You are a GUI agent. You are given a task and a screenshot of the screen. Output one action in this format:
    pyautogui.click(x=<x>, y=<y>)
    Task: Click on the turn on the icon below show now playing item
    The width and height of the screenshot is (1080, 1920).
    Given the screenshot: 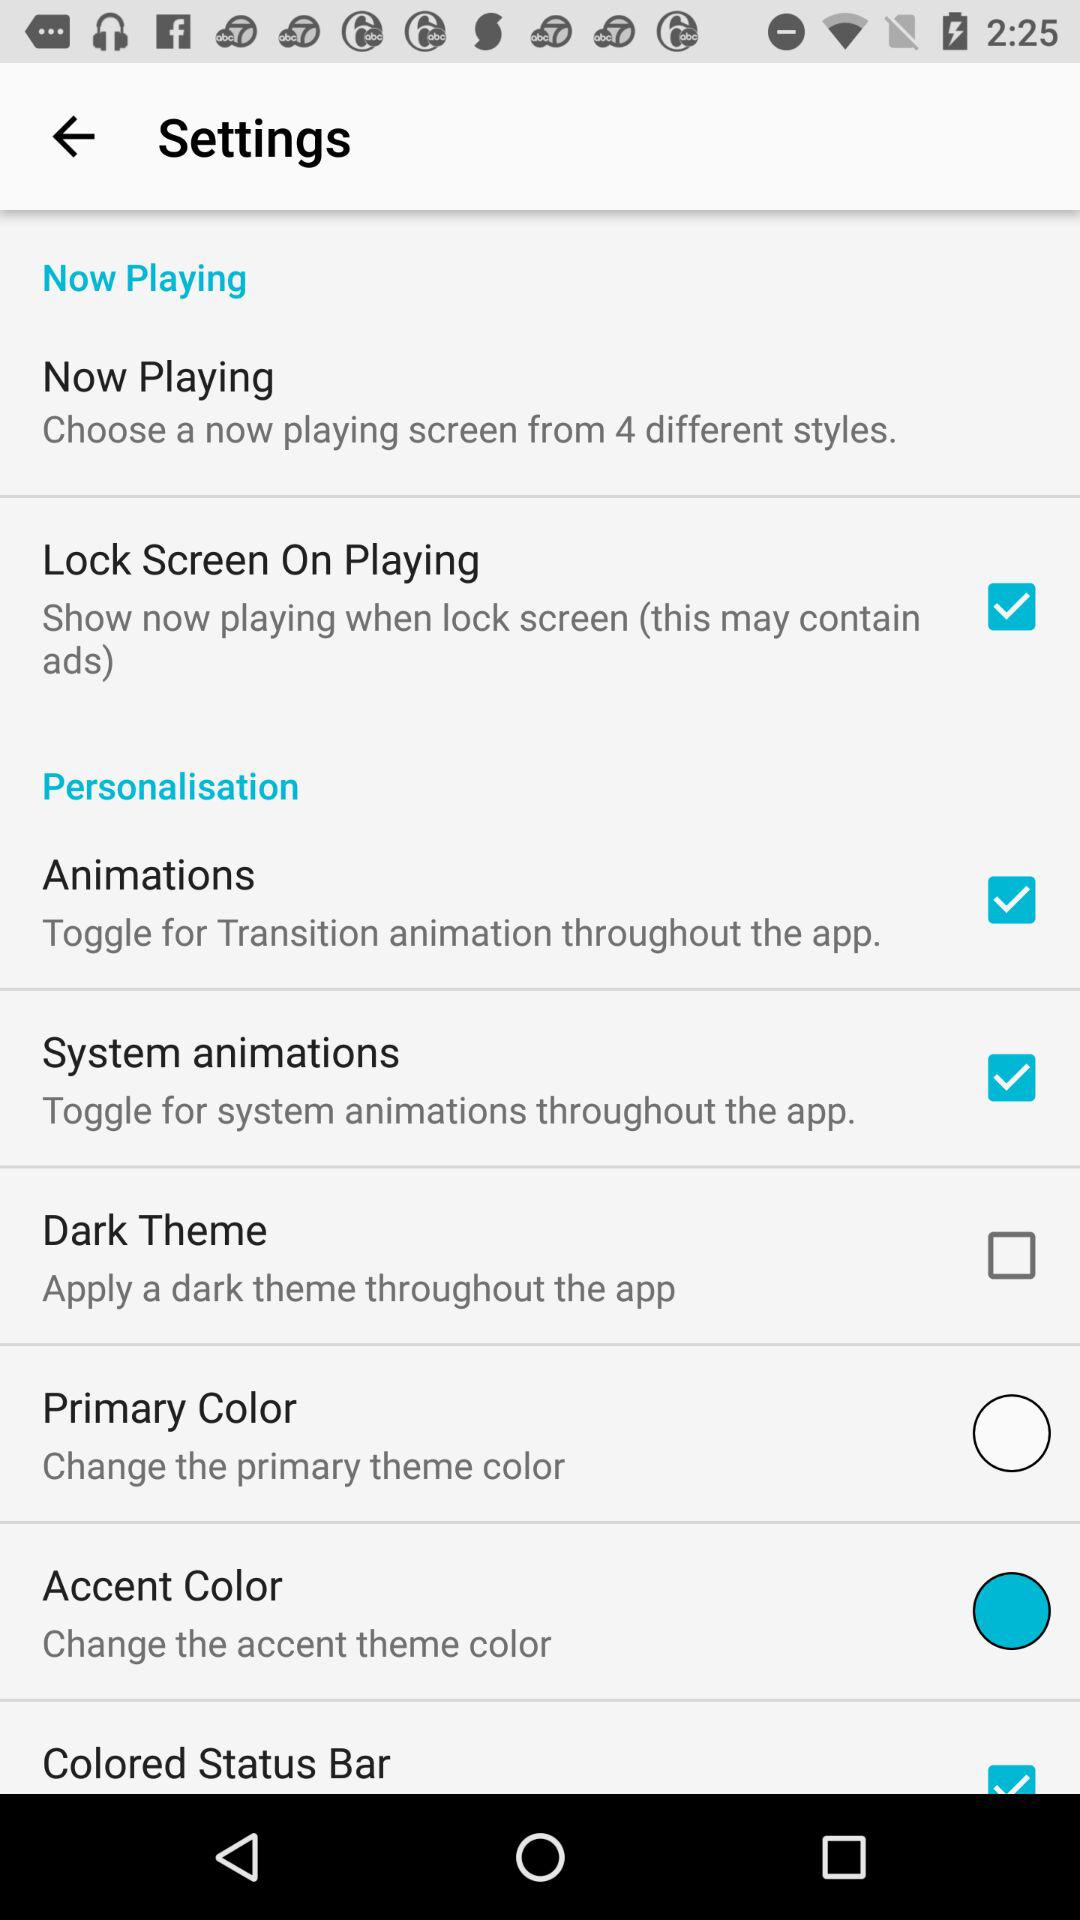 What is the action you would take?
    pyautogui.click(x=540, y=764)
    